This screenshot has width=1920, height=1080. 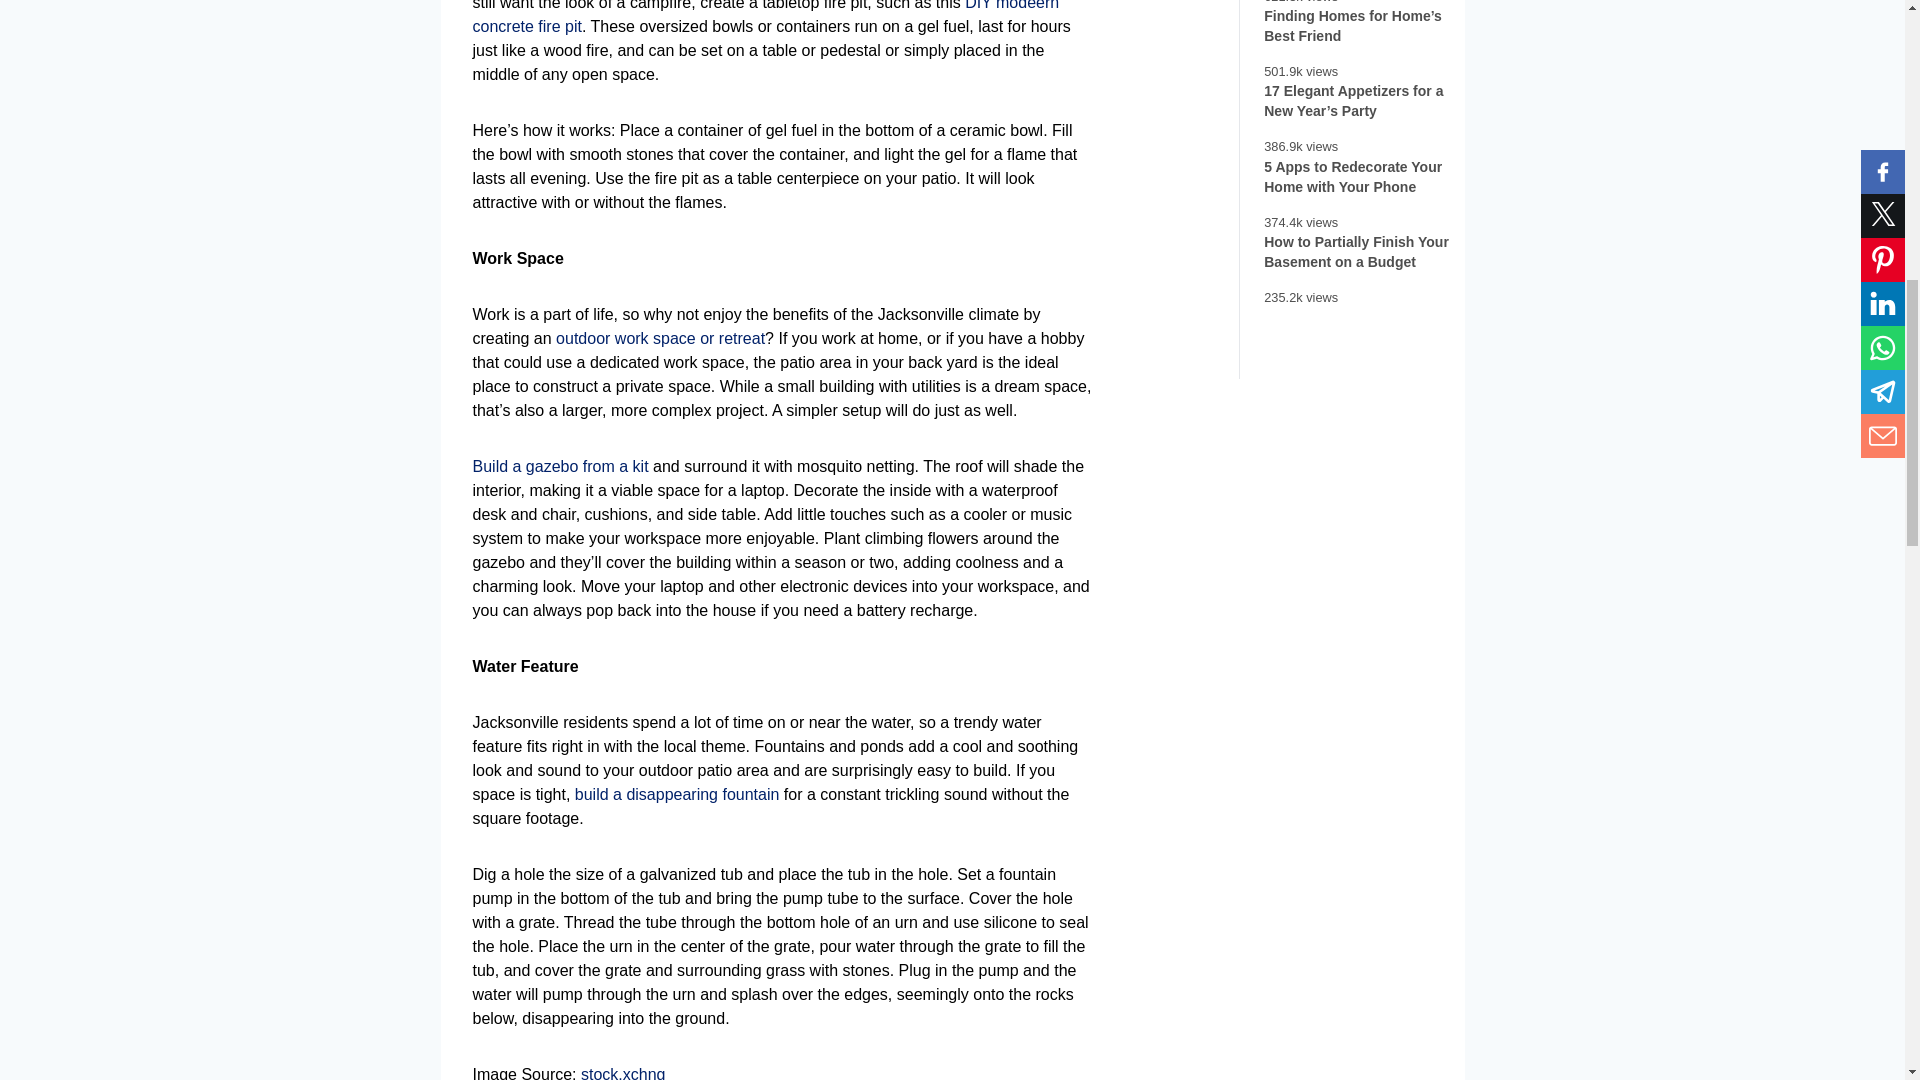 What do you see at coordinates (1361, 252) in the screenshot?
I see `How to Partially Finish Your Basement on a Budget` at bounding box center [1361, 252].